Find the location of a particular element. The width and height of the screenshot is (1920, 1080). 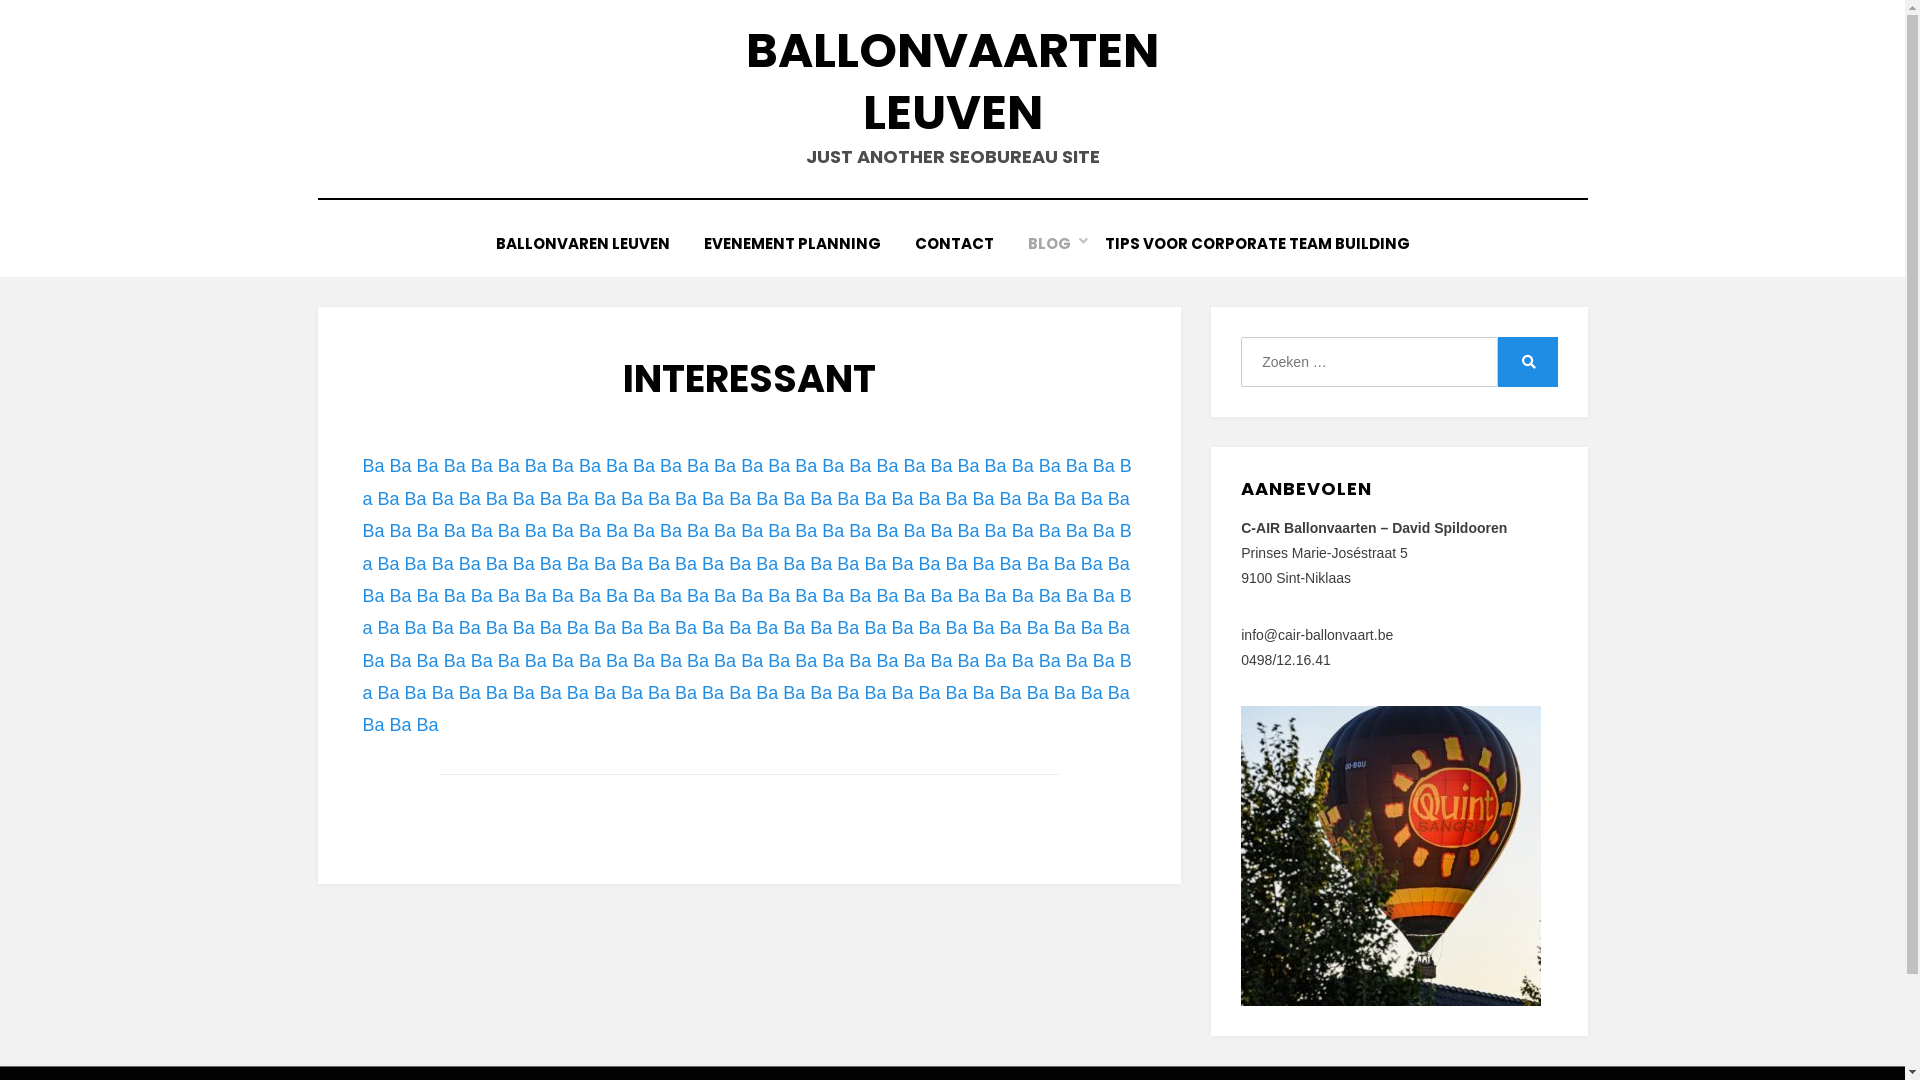

Ba is located at coordinates (983, 564).